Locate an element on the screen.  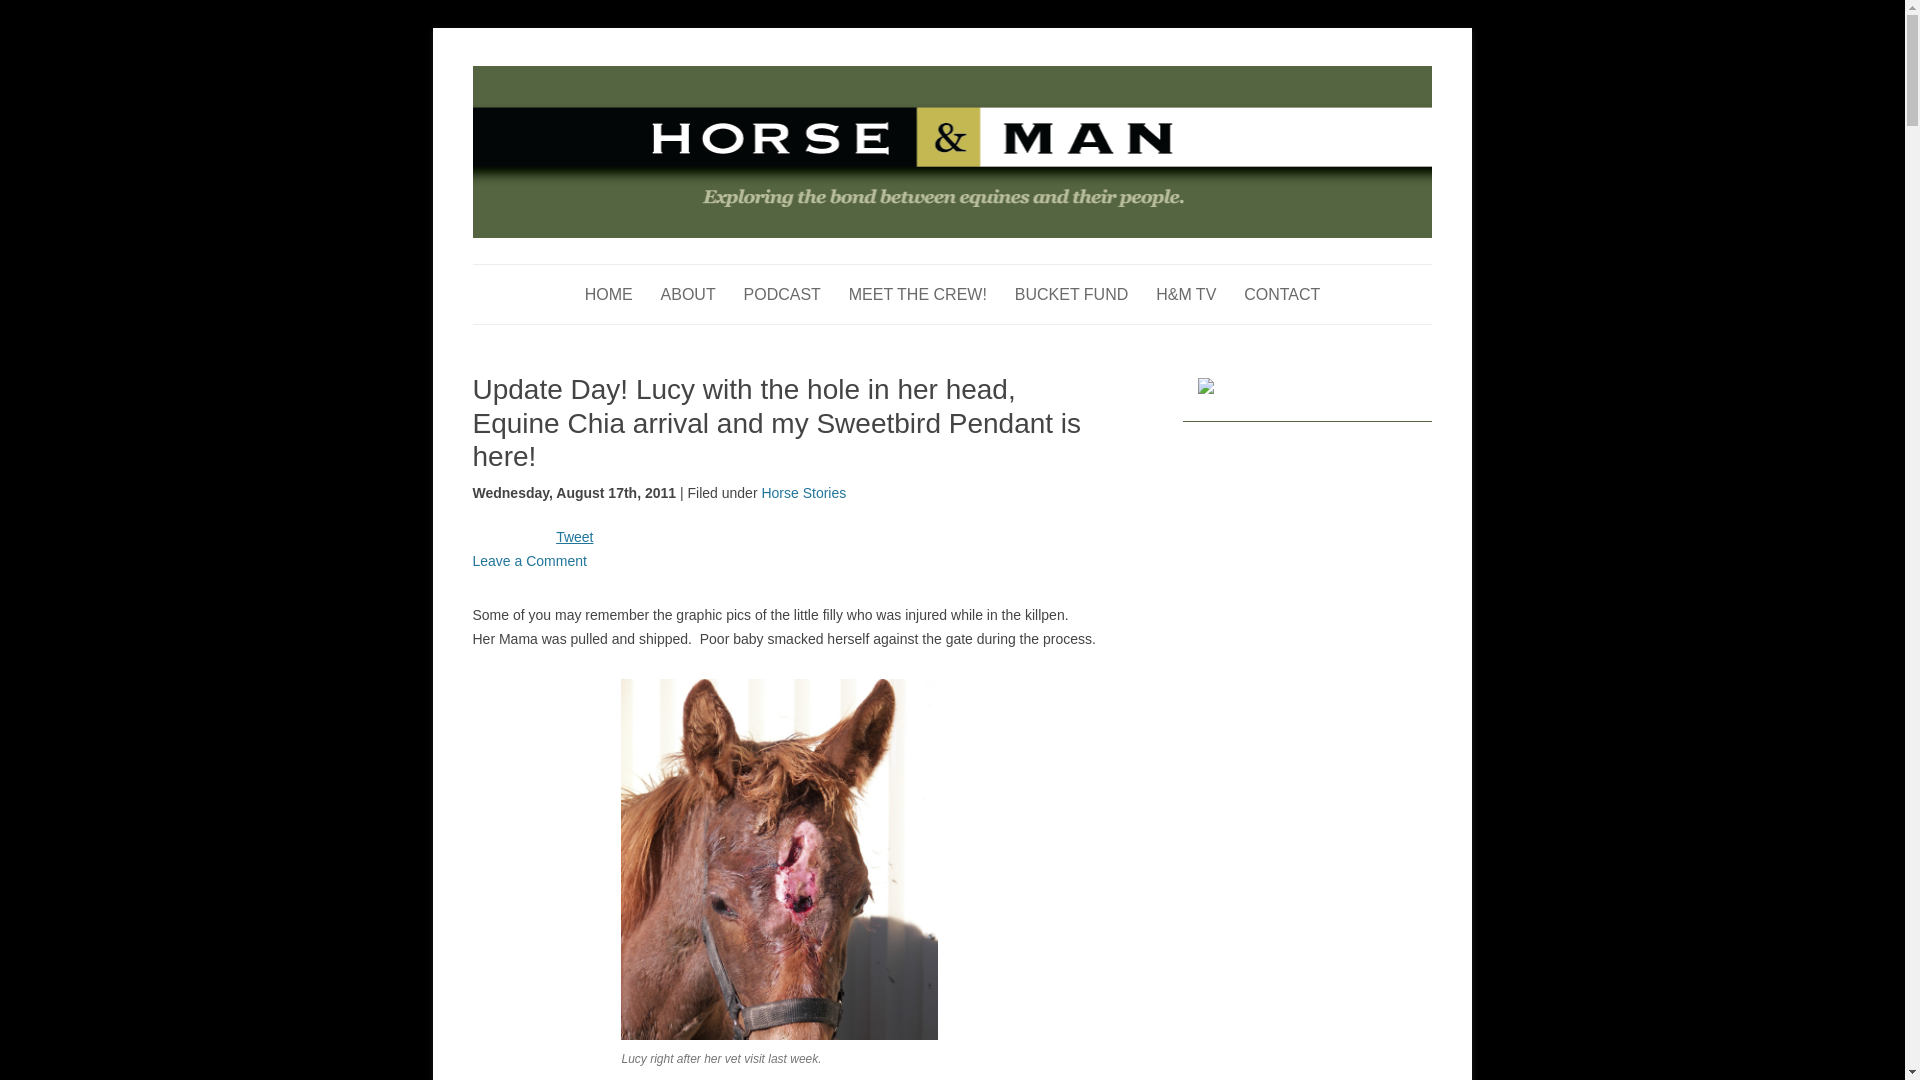
Contact Horse and Man is located at coordinates (1282, 294).